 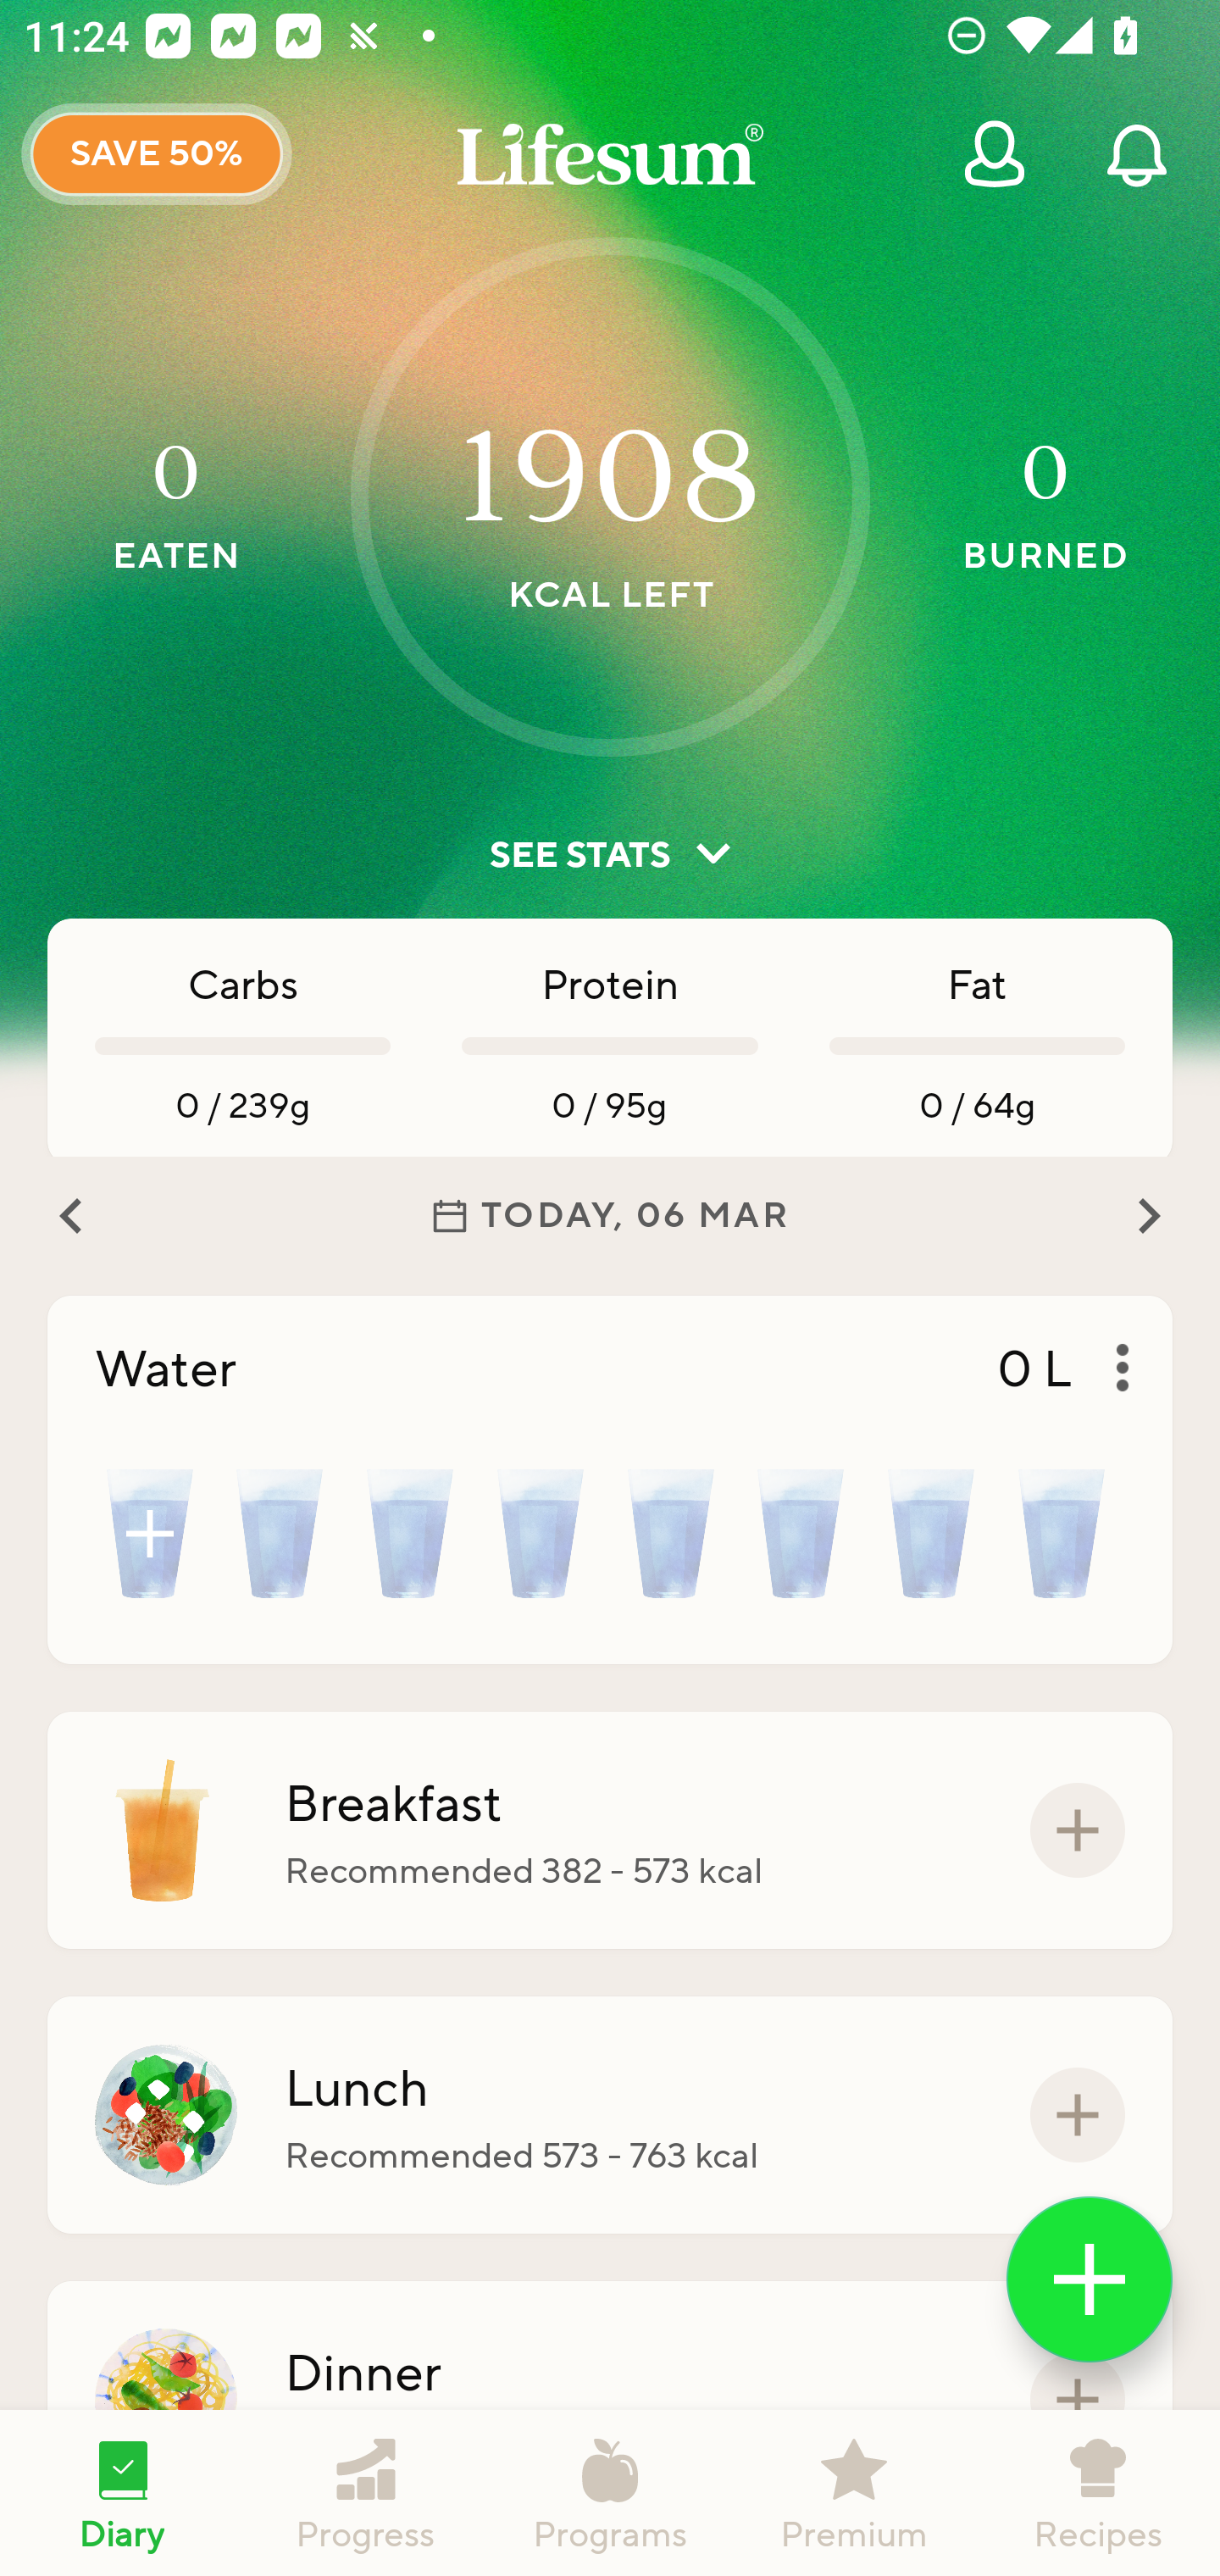 I want to click on Breakfast Recommended 382 - 573 kcal, so click(x=610, y=1830).